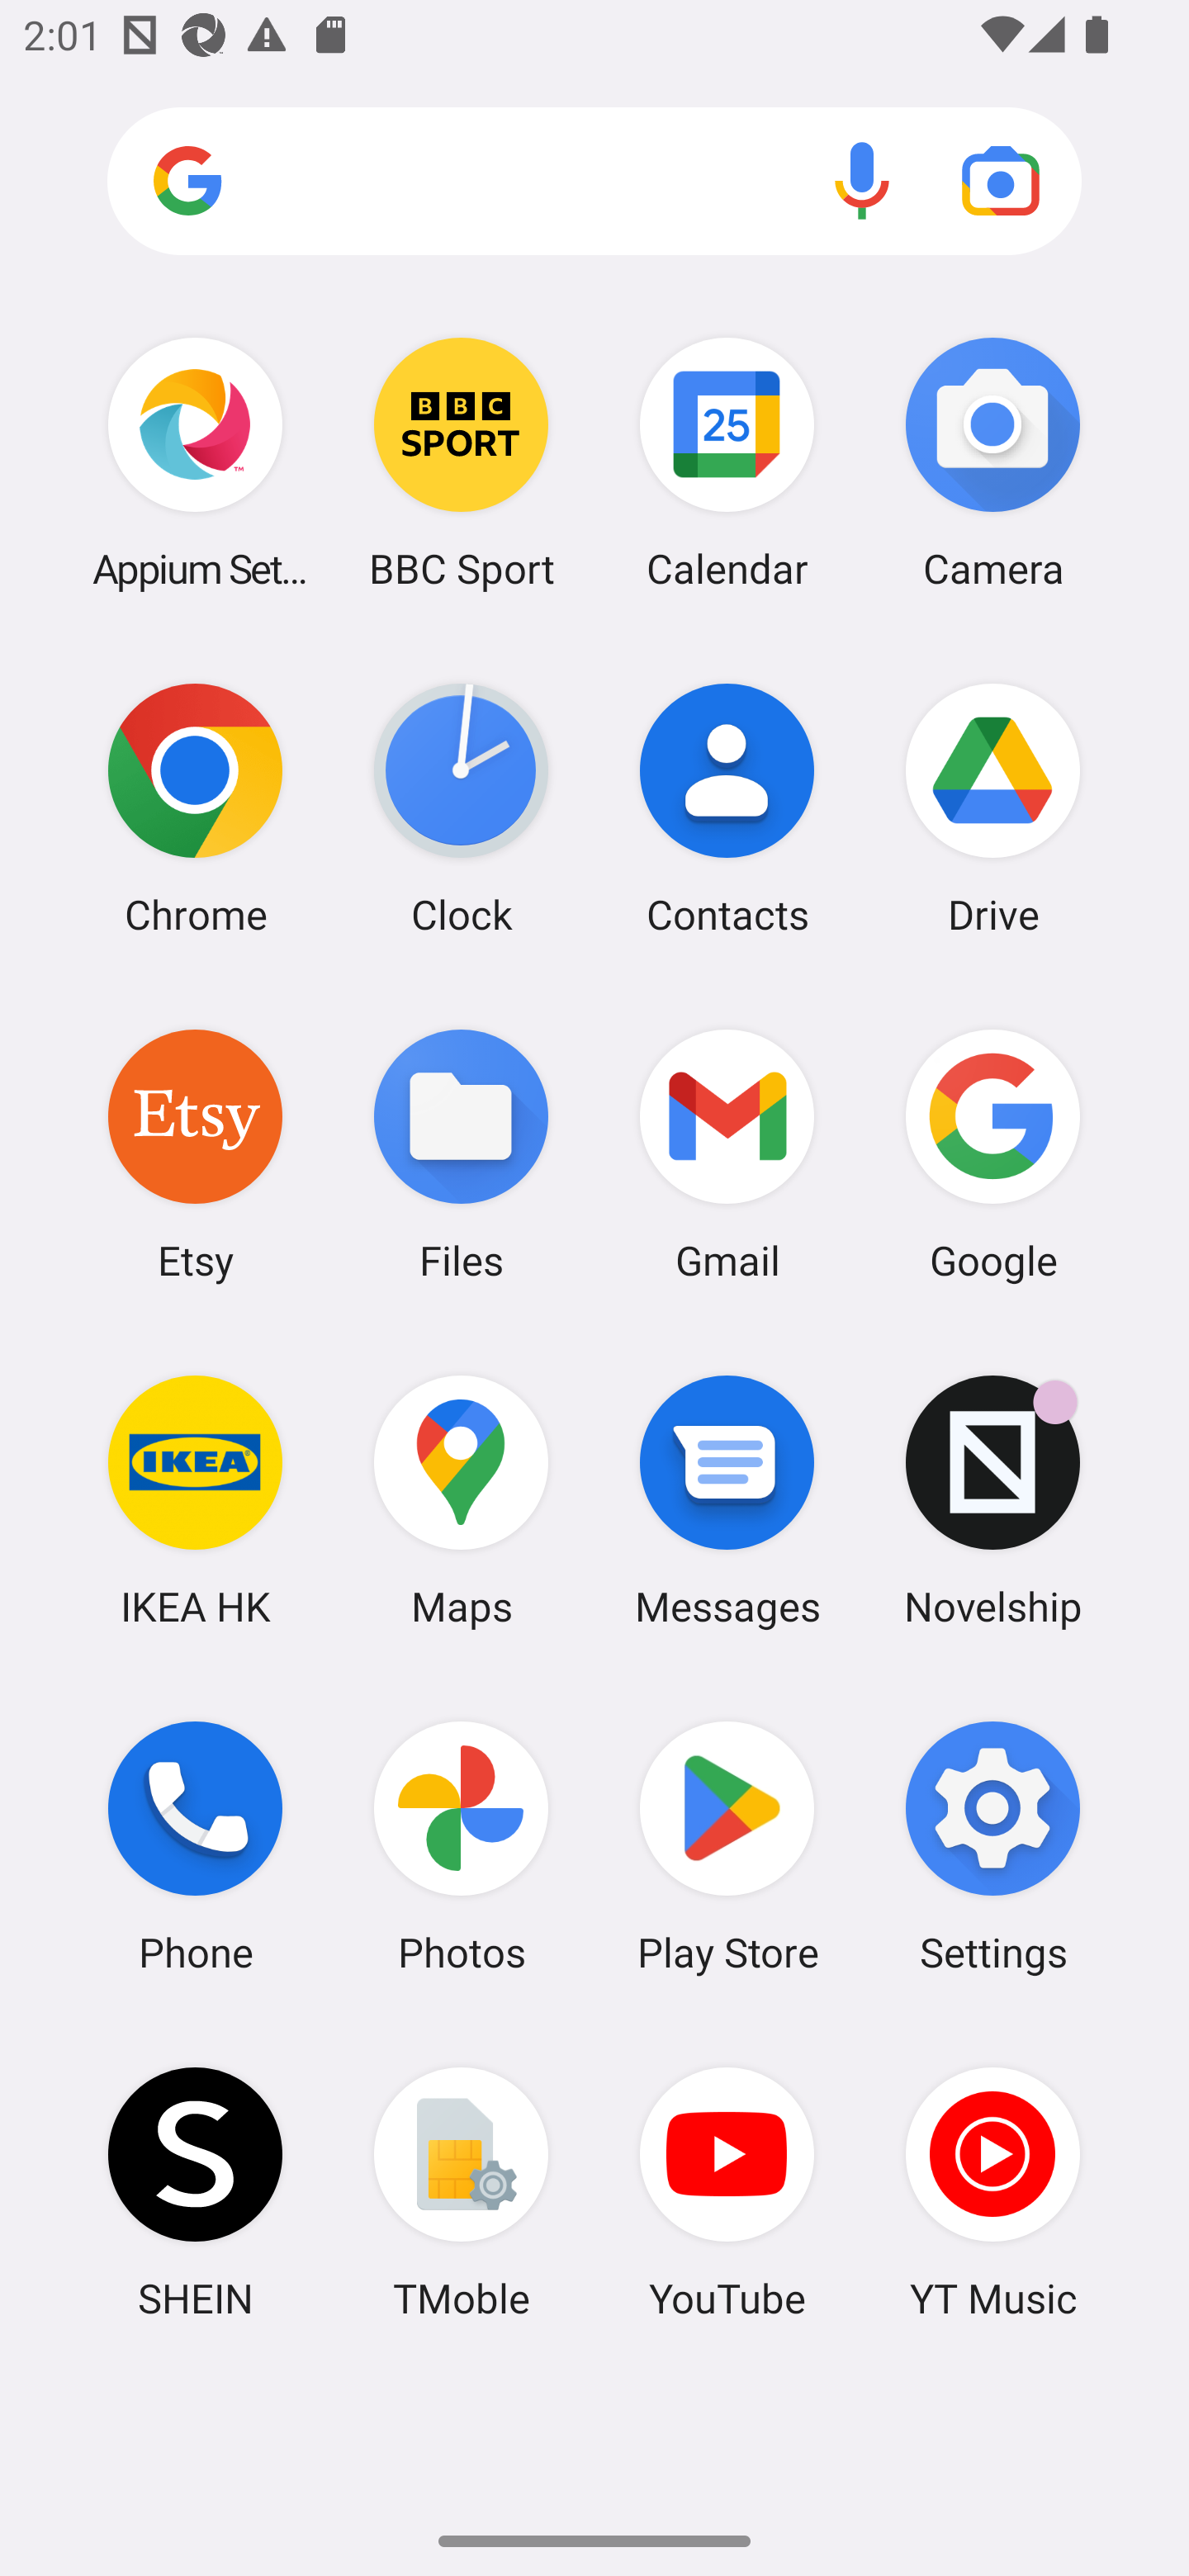  Describe the element at coordinates (1001, 180) in the screenshot. I see `Google Lens` at that location.